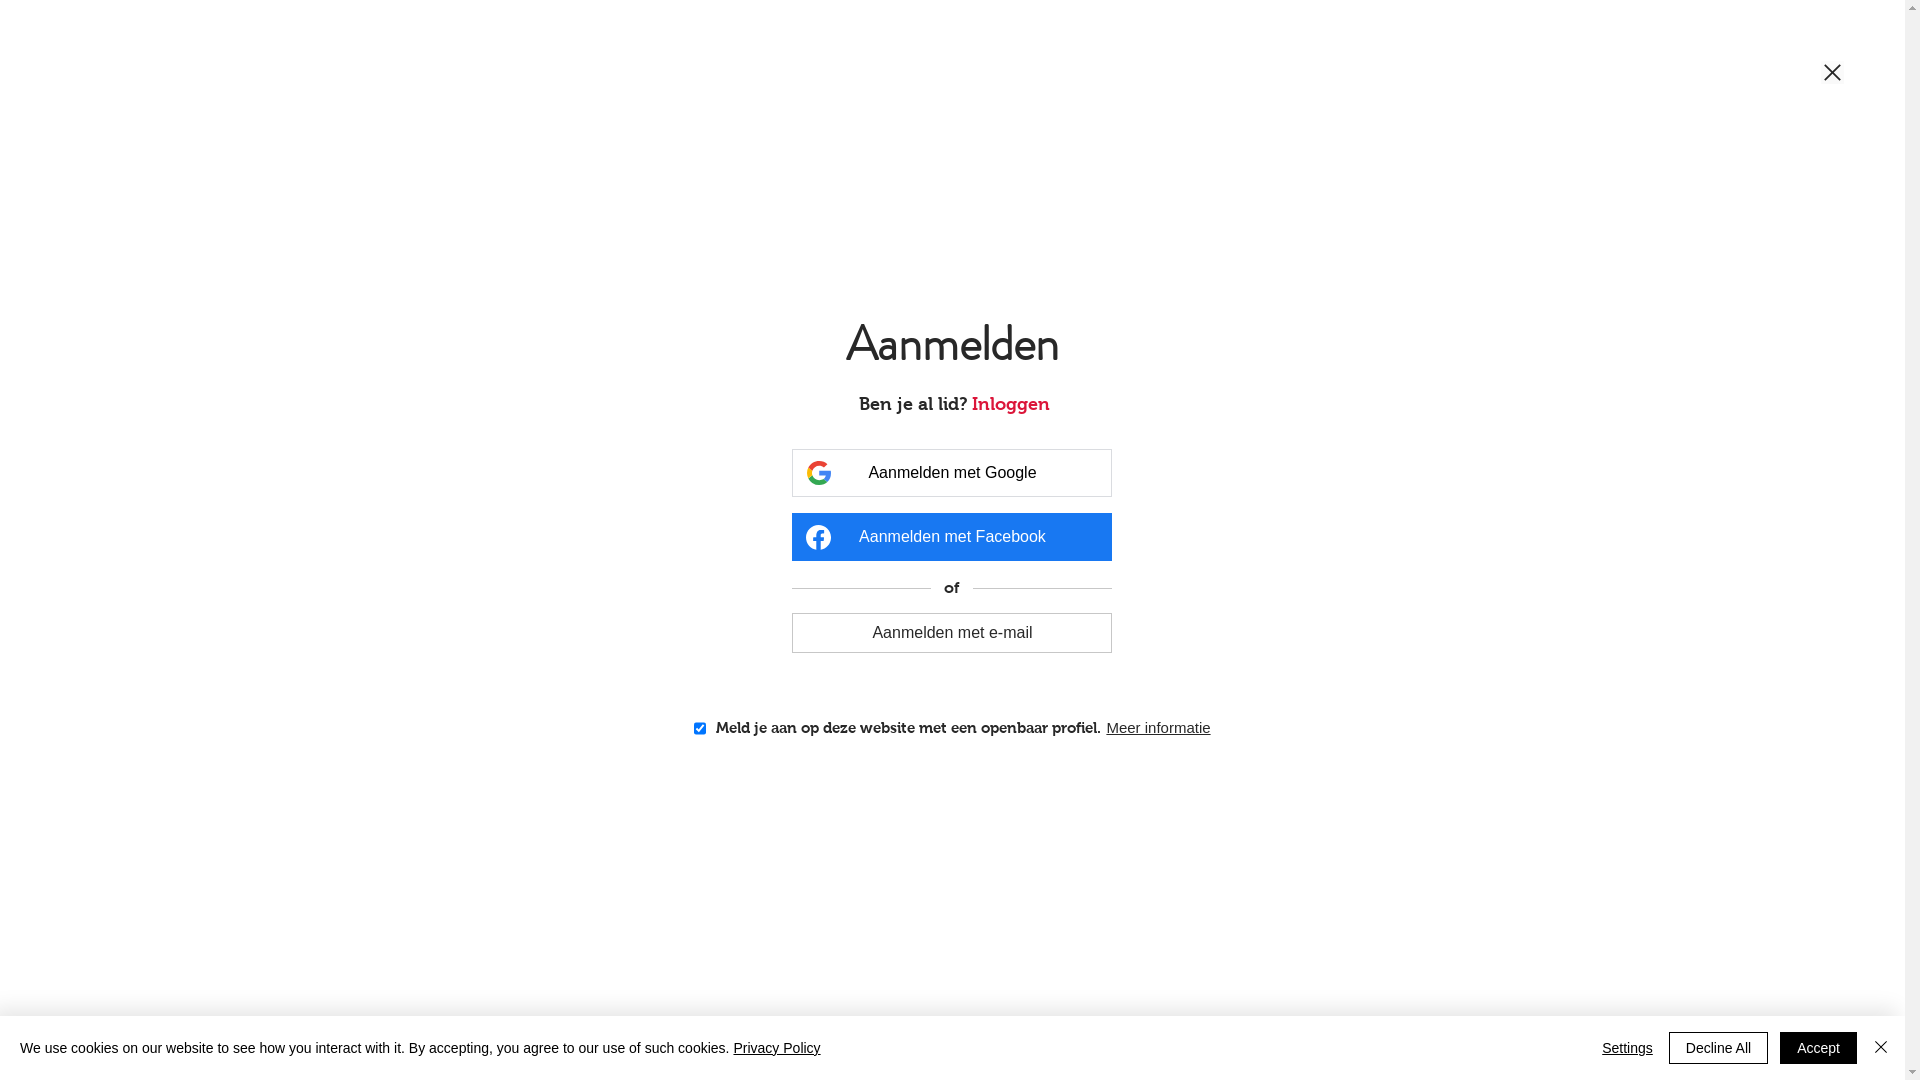 This screenshot has height=1080, width=1920. I want to click on Decline All, so click(1718, 1048).